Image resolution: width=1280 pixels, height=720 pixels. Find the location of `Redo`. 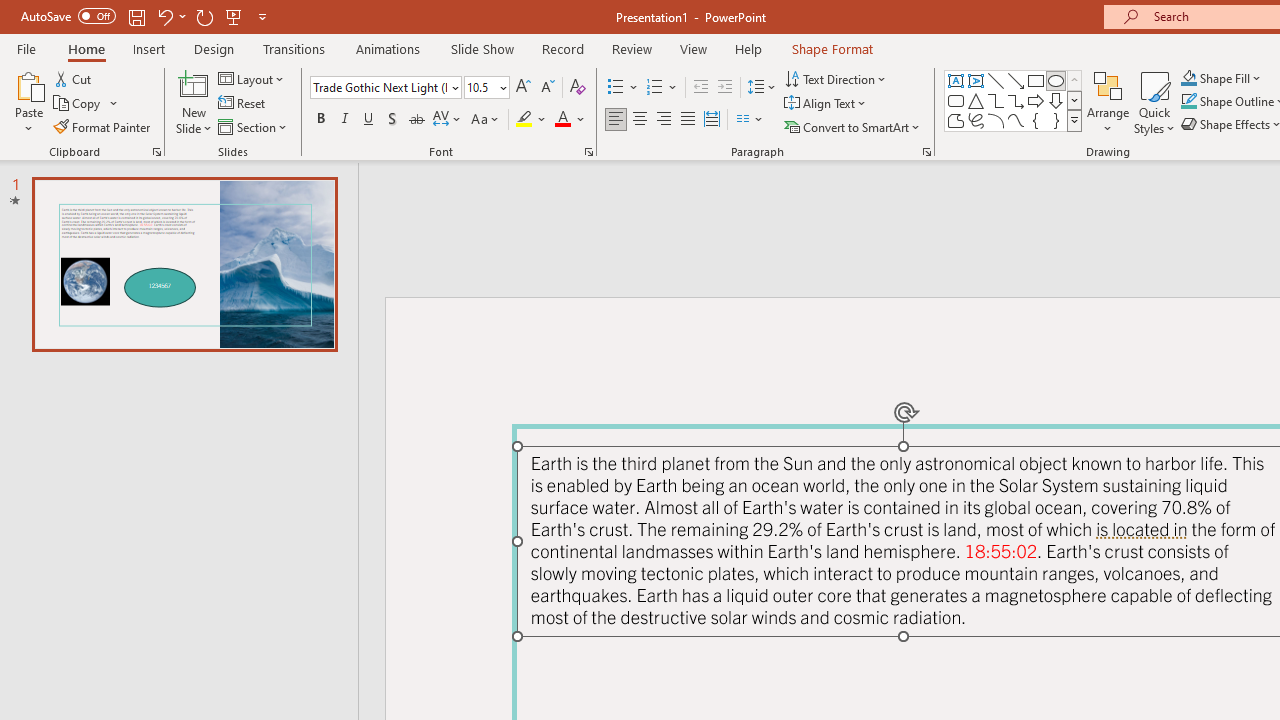

Redo is located at coordinates (204, 16).